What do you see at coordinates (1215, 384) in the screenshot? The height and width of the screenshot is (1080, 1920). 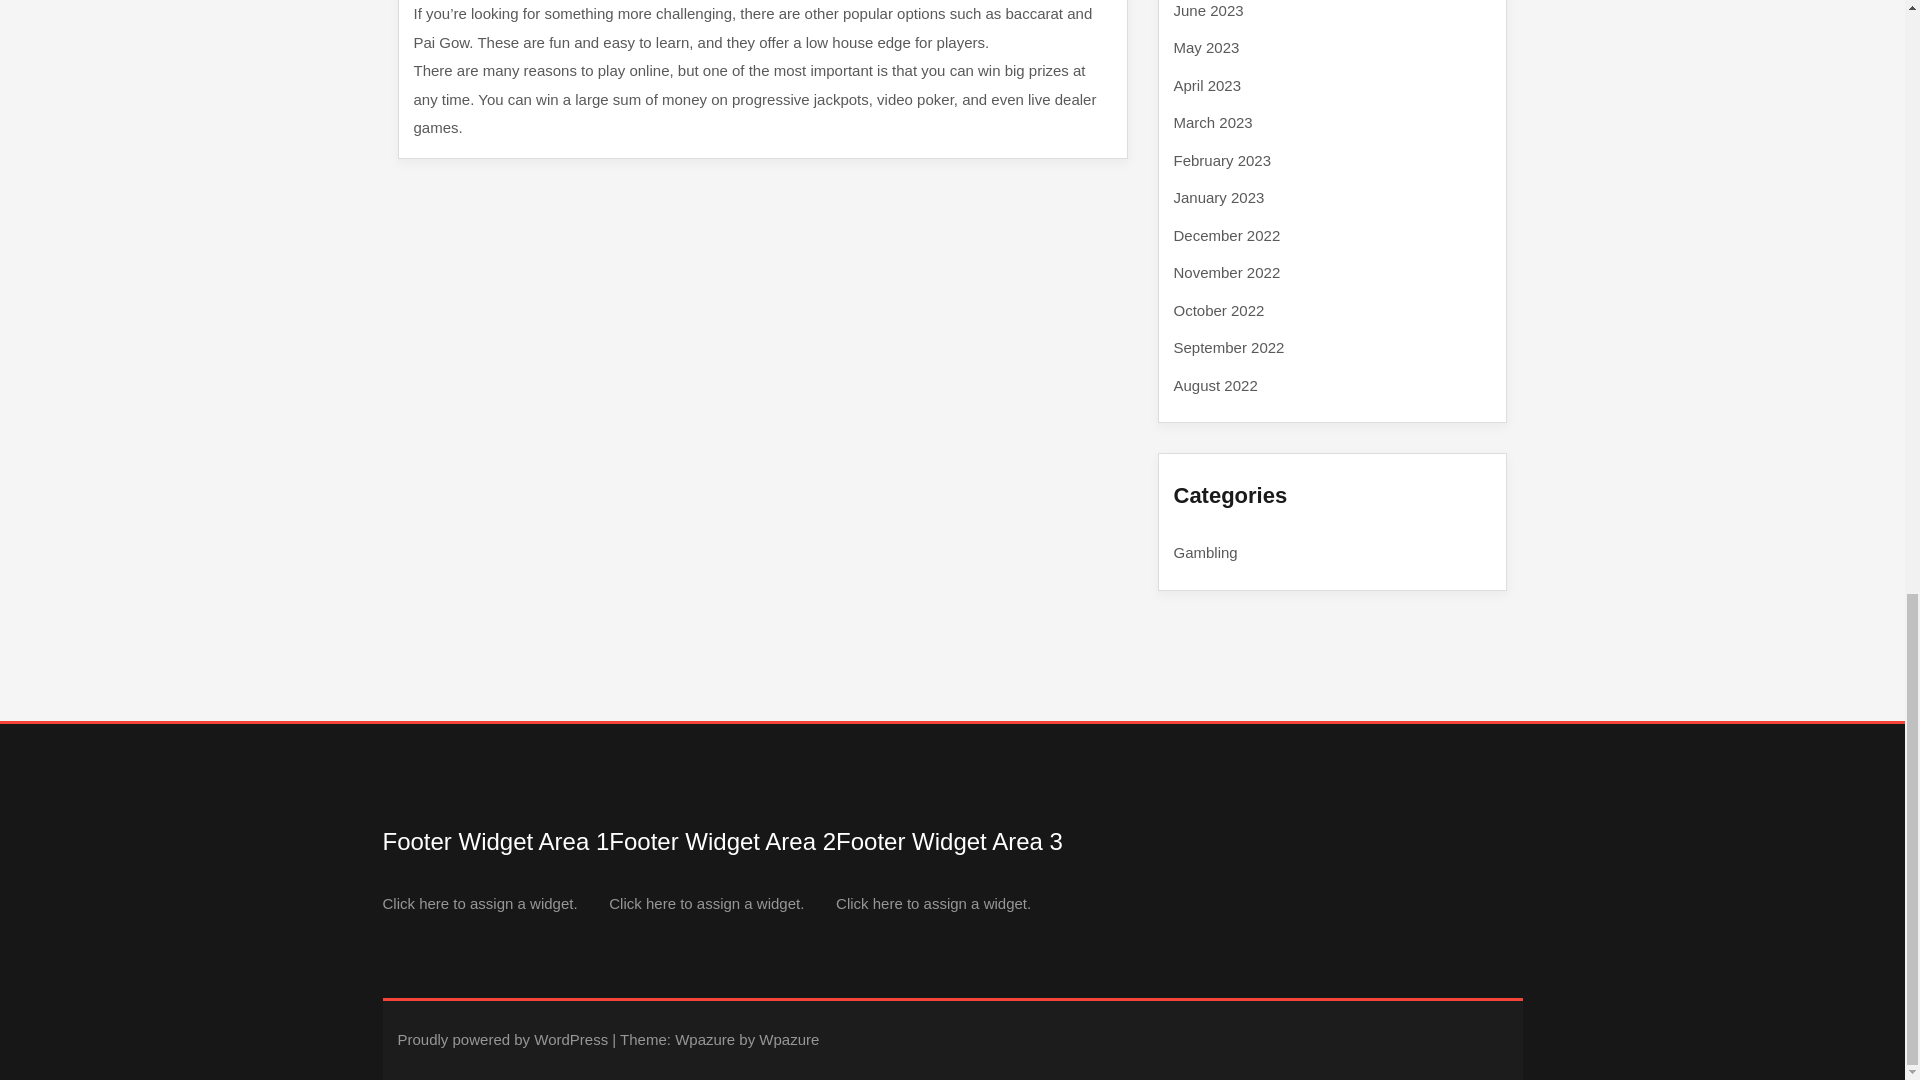 I see `August 2022` at bounding box center [1215, 384].